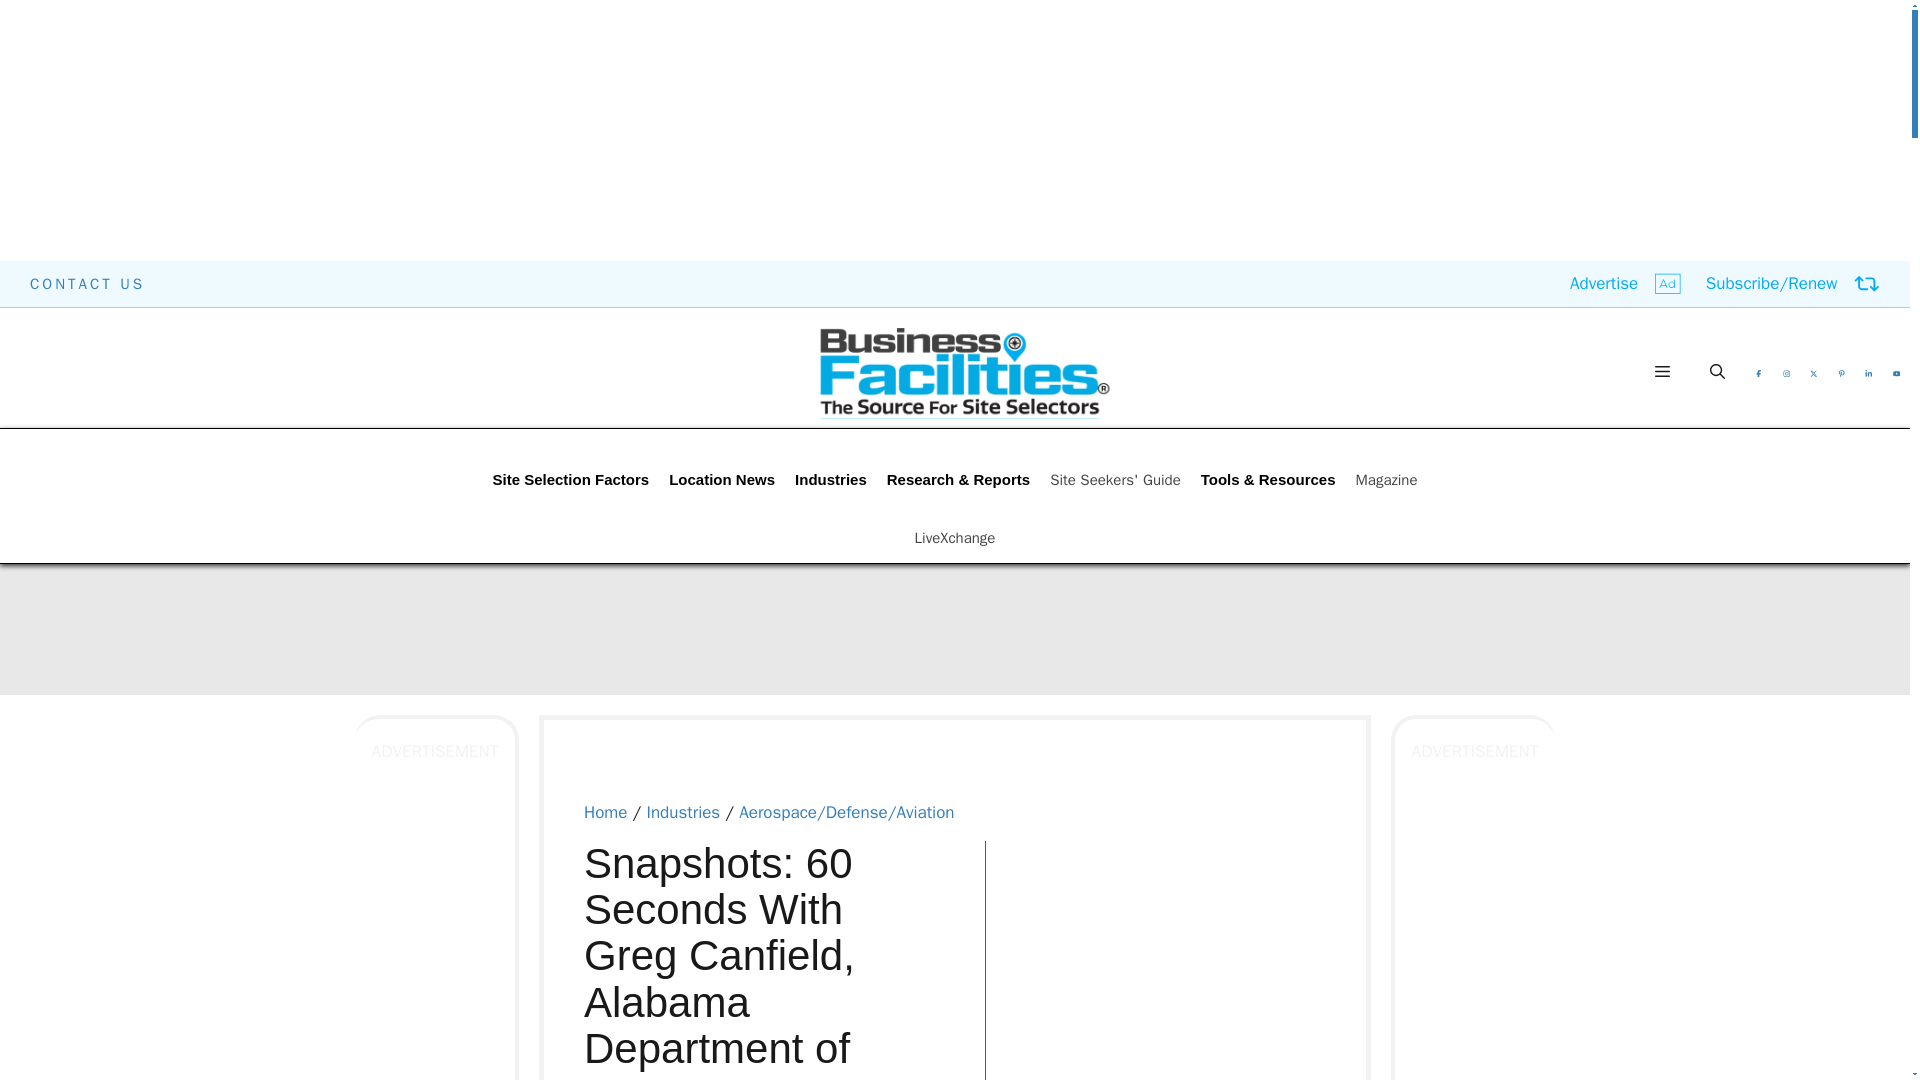  What do you see at coordinates (504, 354) in the screenshot?
I see `3rd party ad content` at bounding box center [504, 354].